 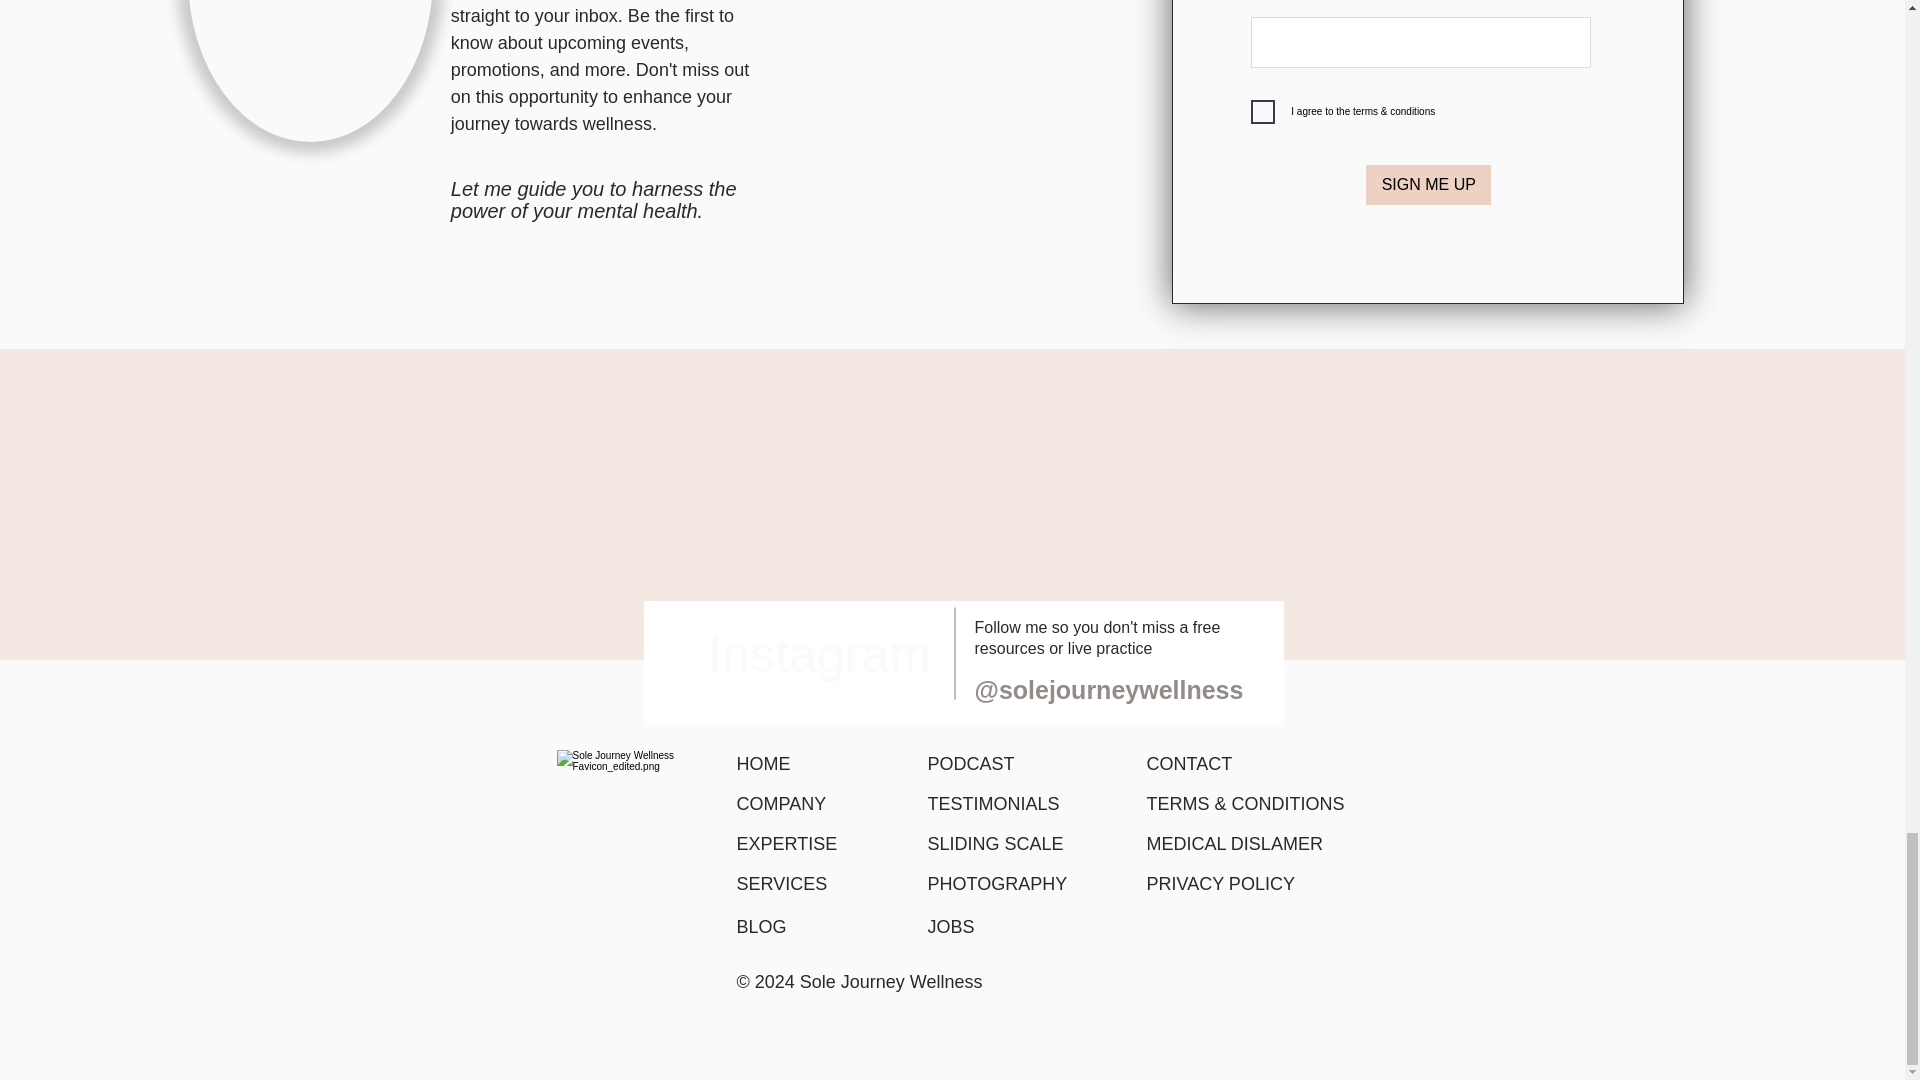 What do you see at coordinates (993, 804) in the screenshot?
I see `TESTIMONIALS` at bounding box center [993, 804].